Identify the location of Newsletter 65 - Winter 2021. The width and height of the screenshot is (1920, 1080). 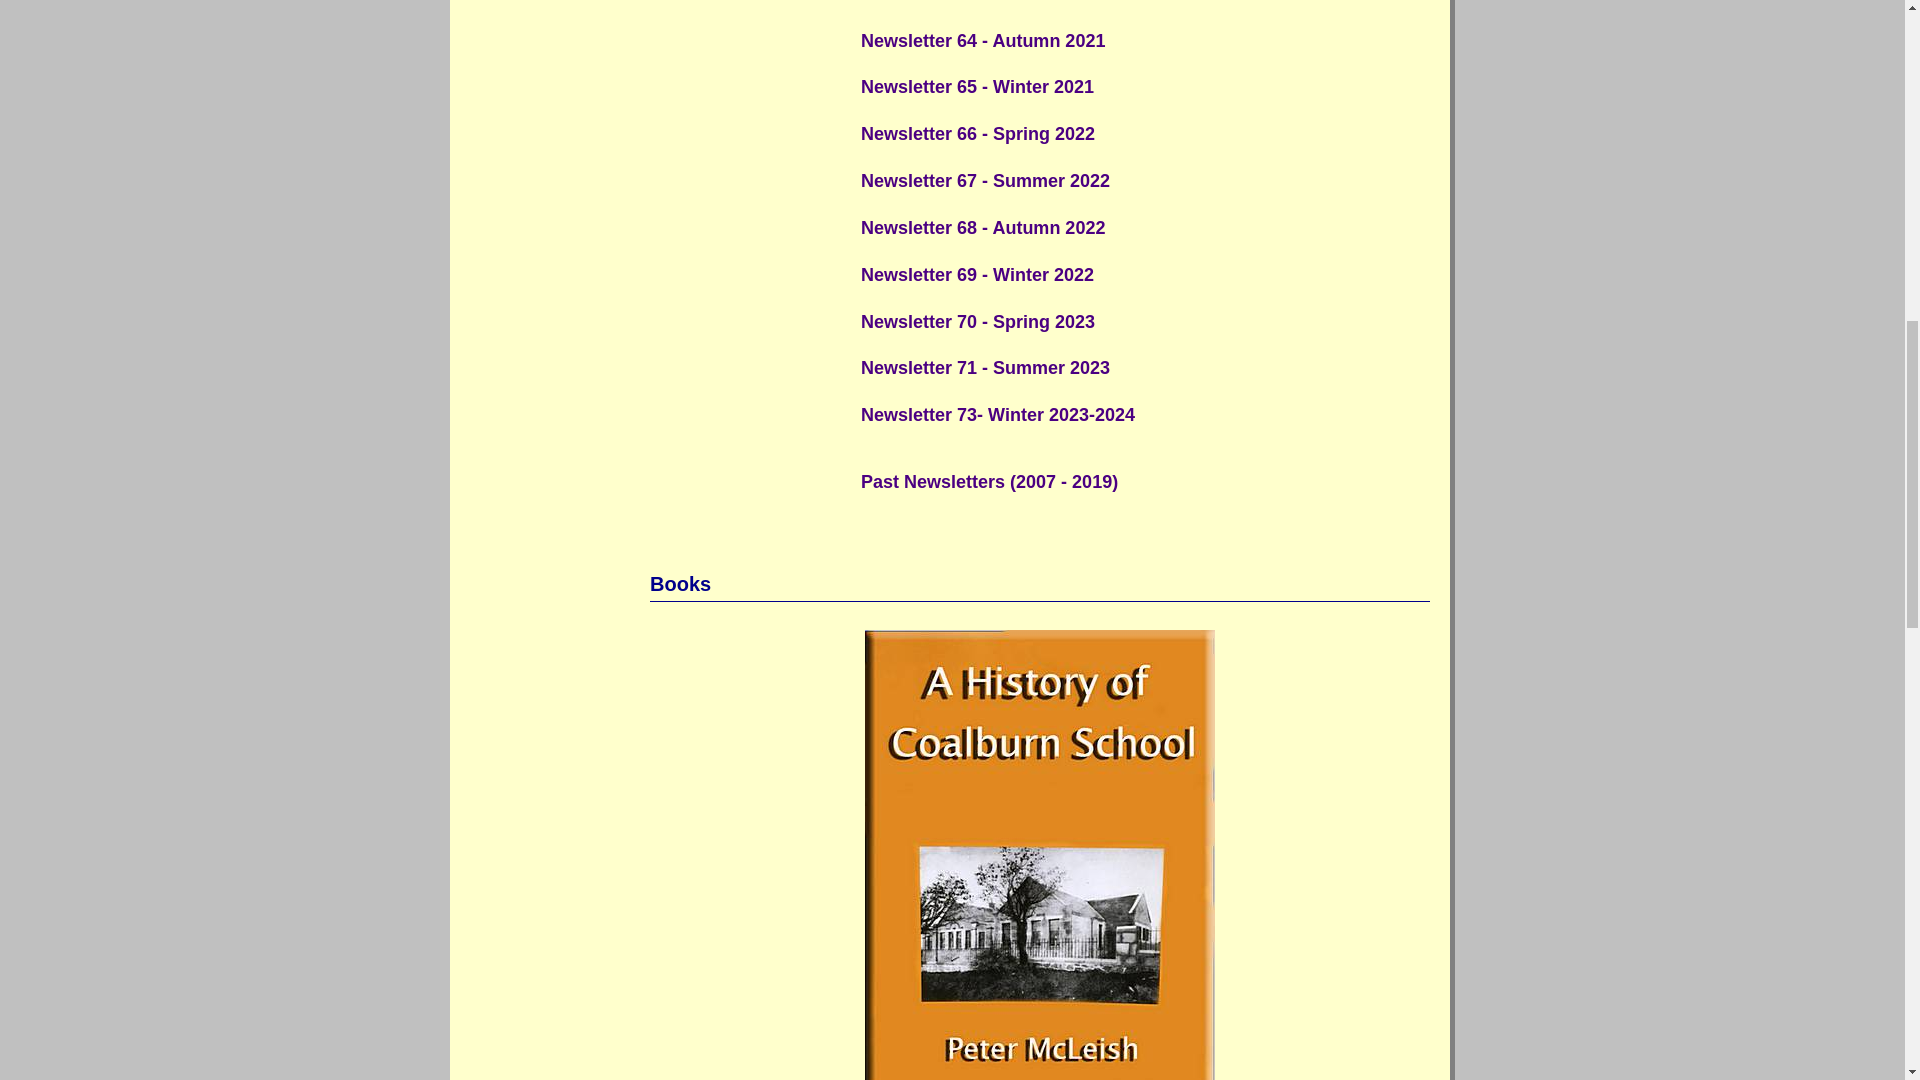
(1088, 87).